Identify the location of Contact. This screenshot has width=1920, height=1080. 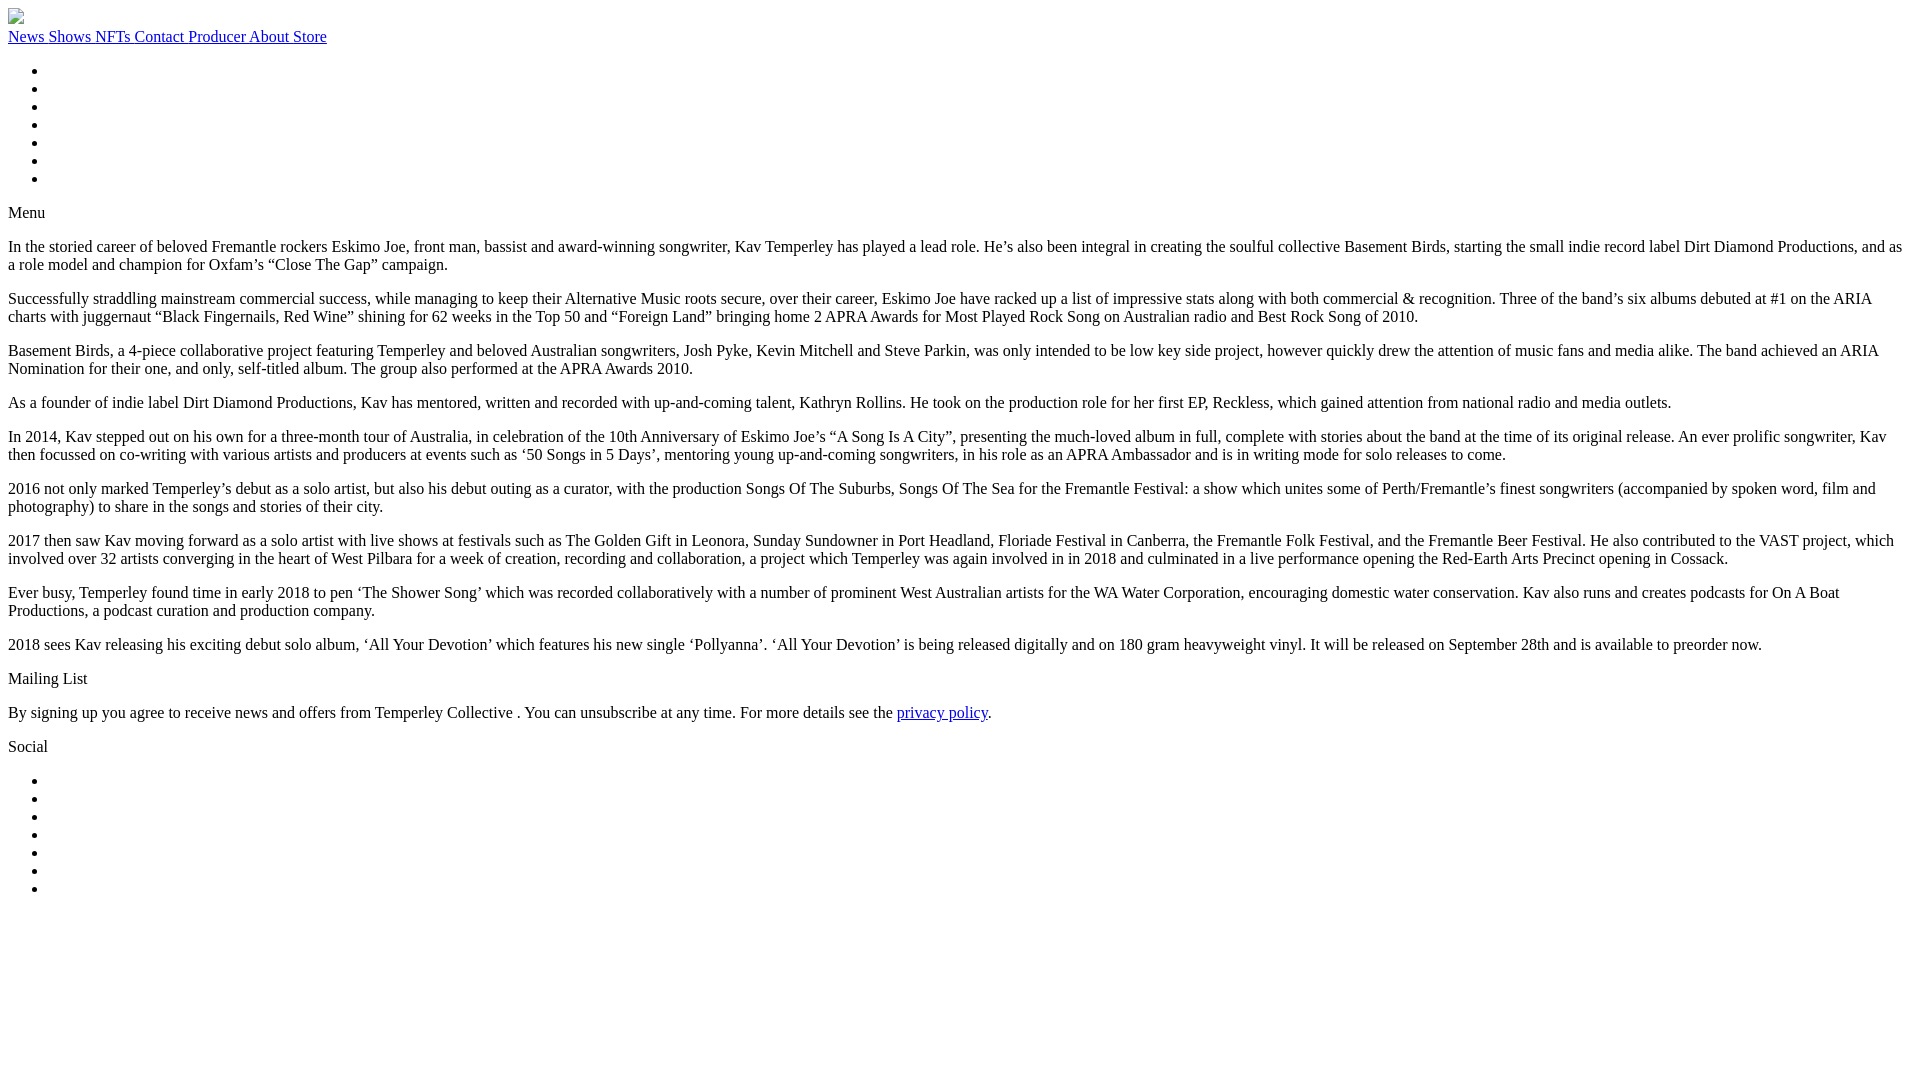
(161, 36).